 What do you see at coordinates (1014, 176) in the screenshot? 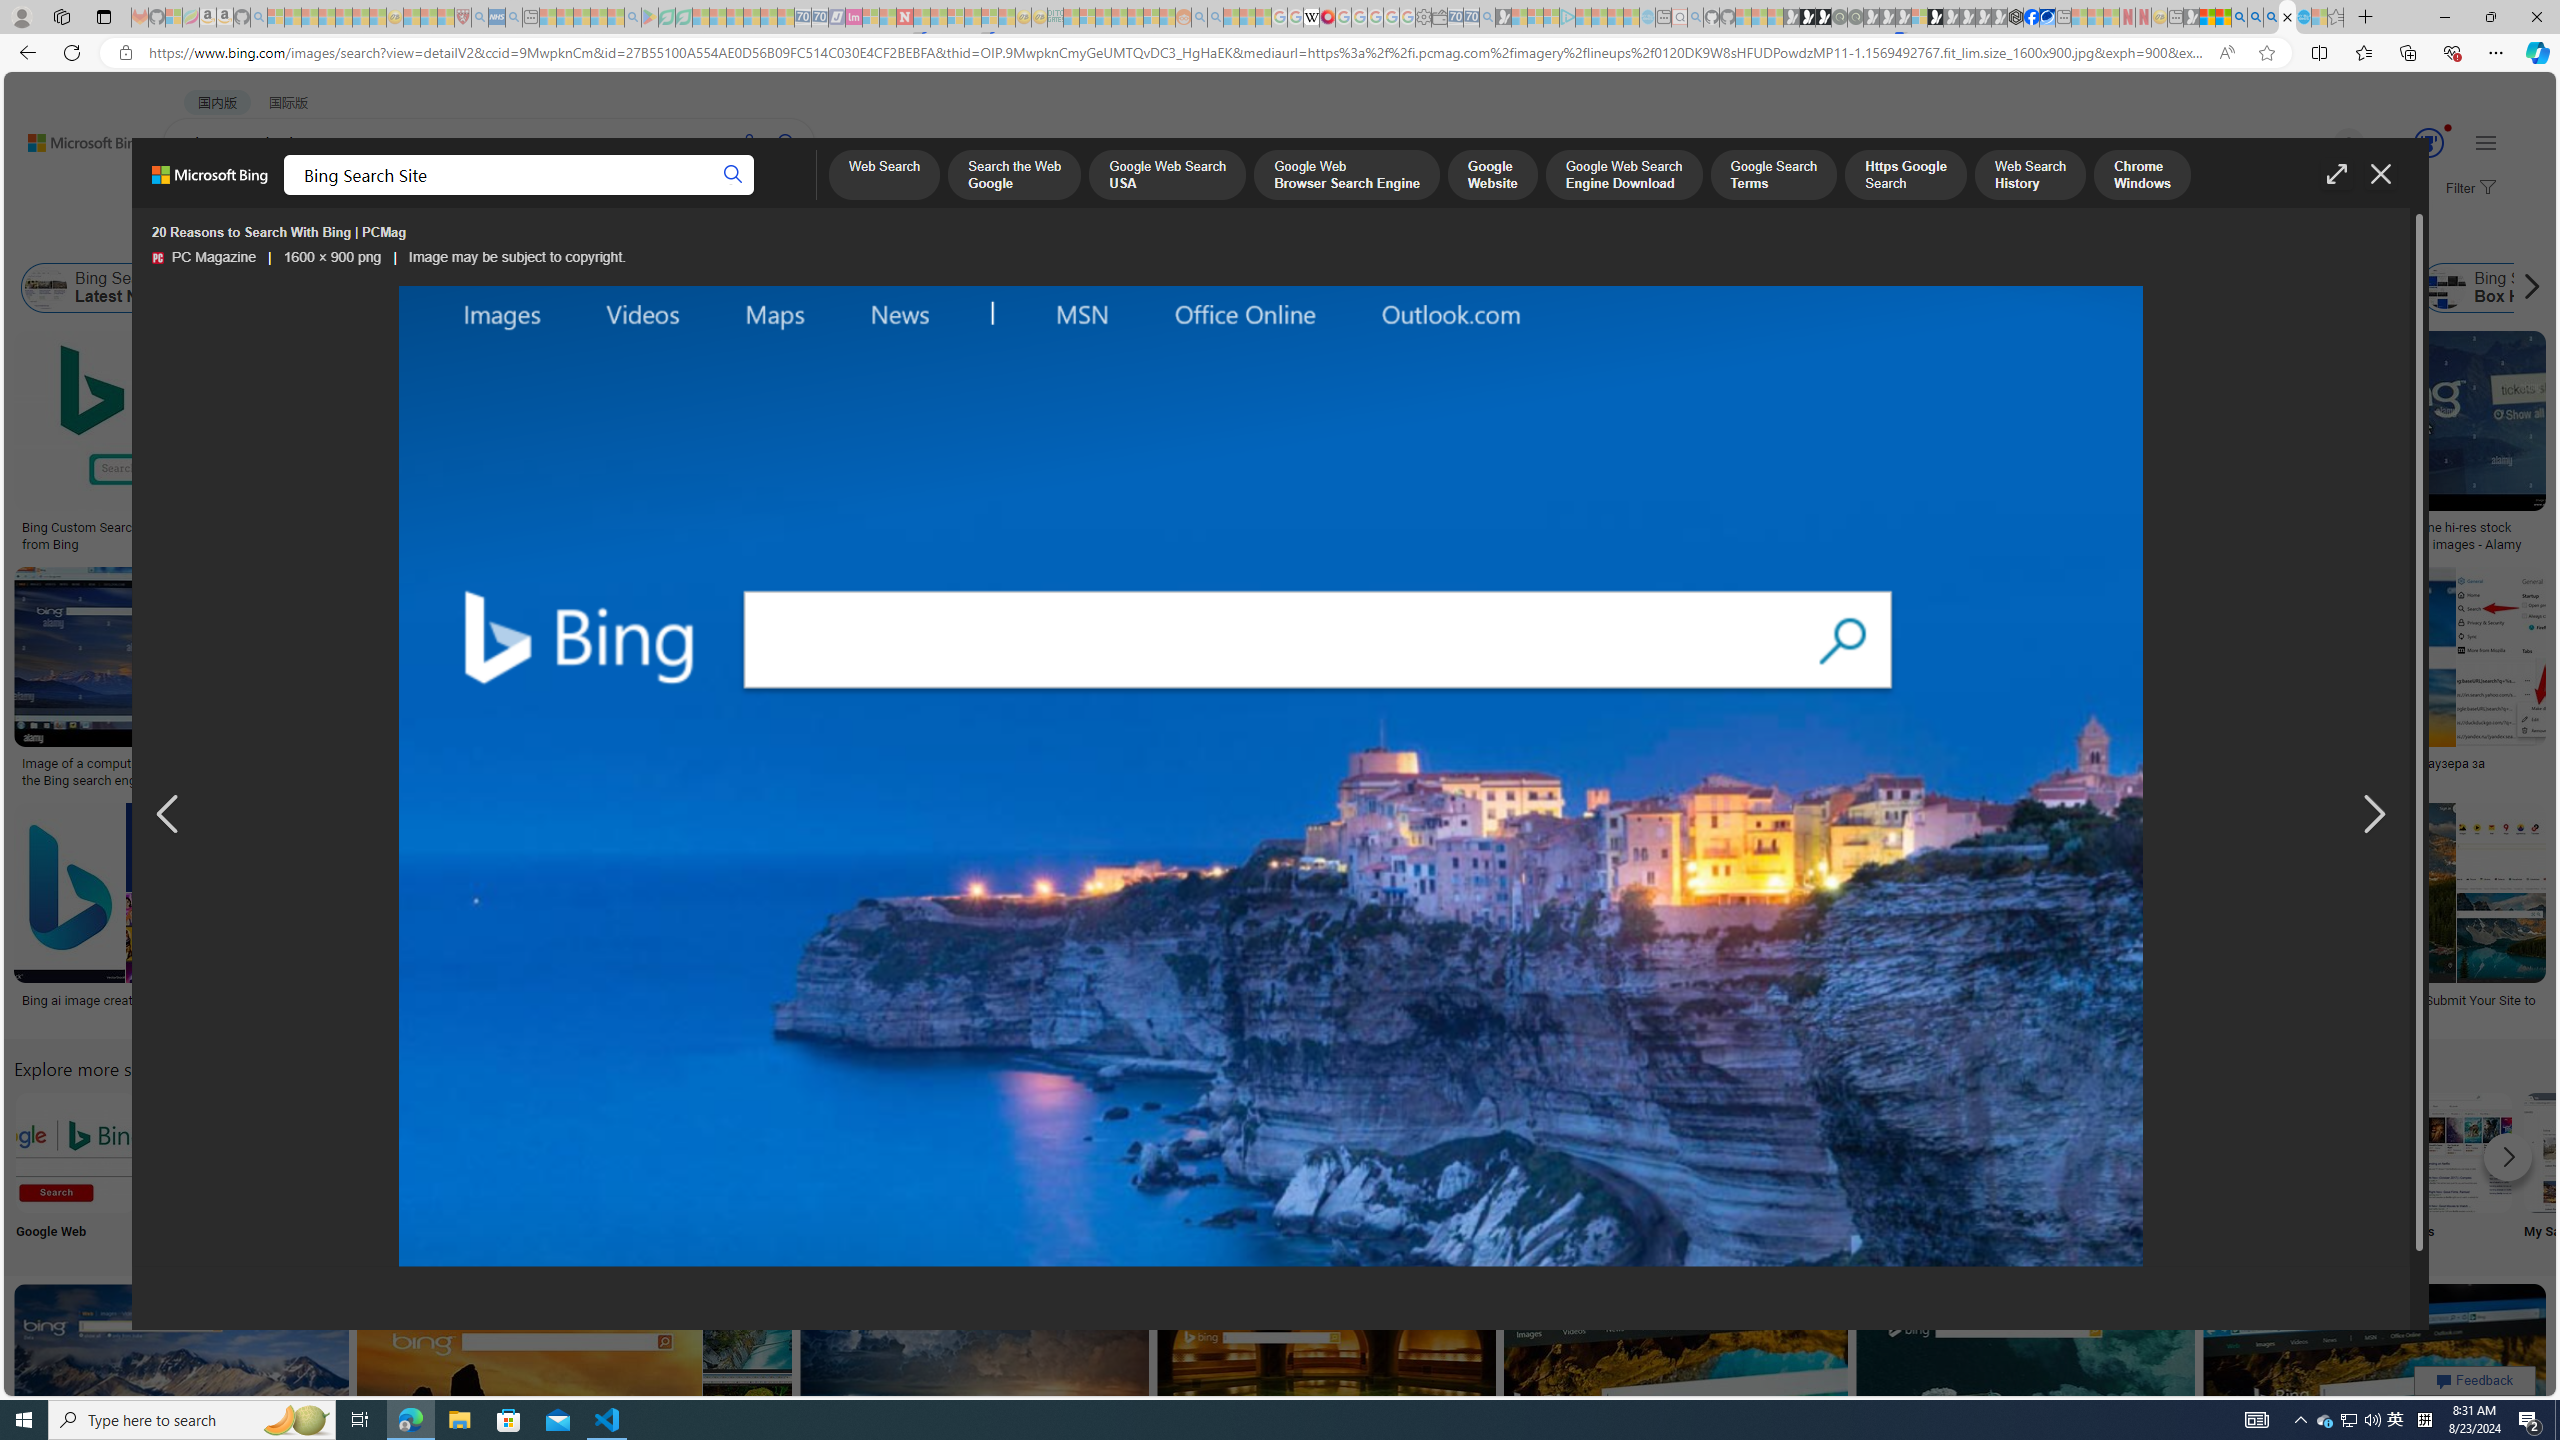
I see `Search the Web Google` at bounding box center [1014, 176].